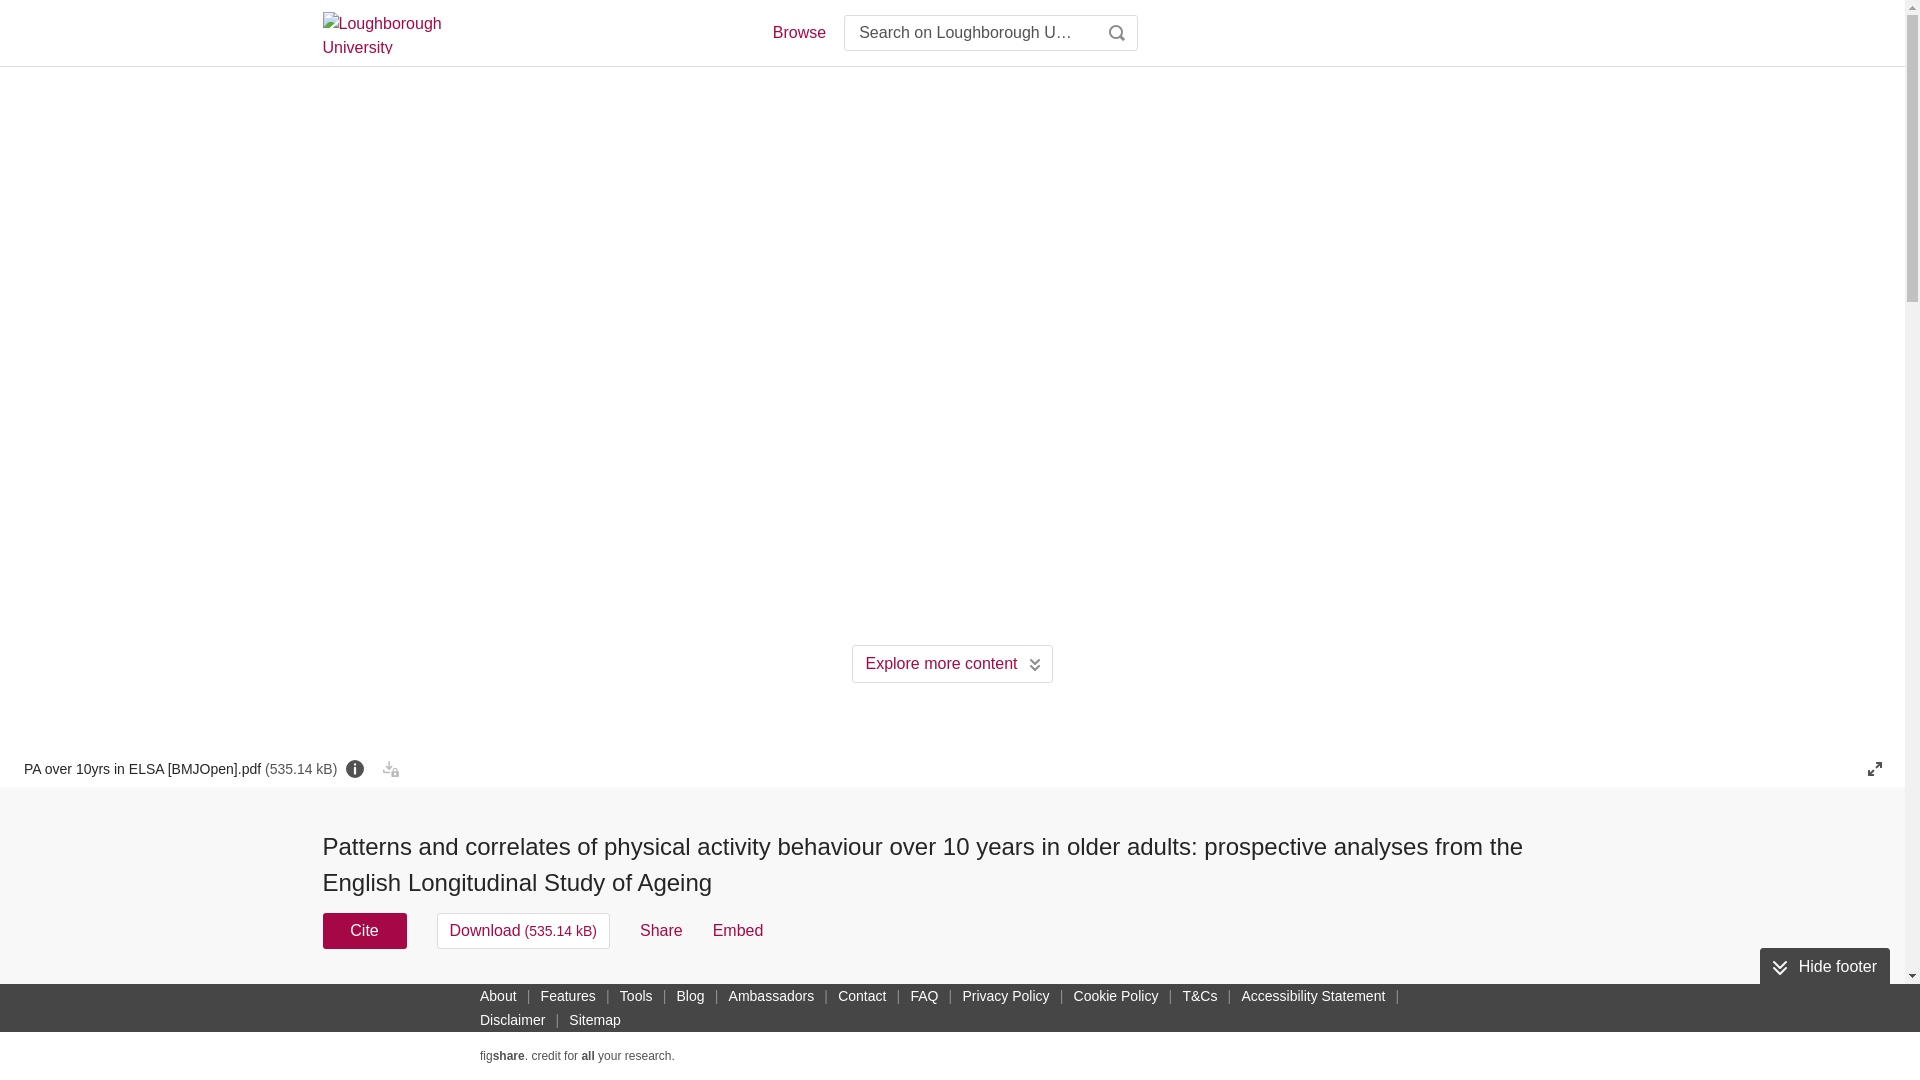  I want to click on Contact, so click(862, 995).